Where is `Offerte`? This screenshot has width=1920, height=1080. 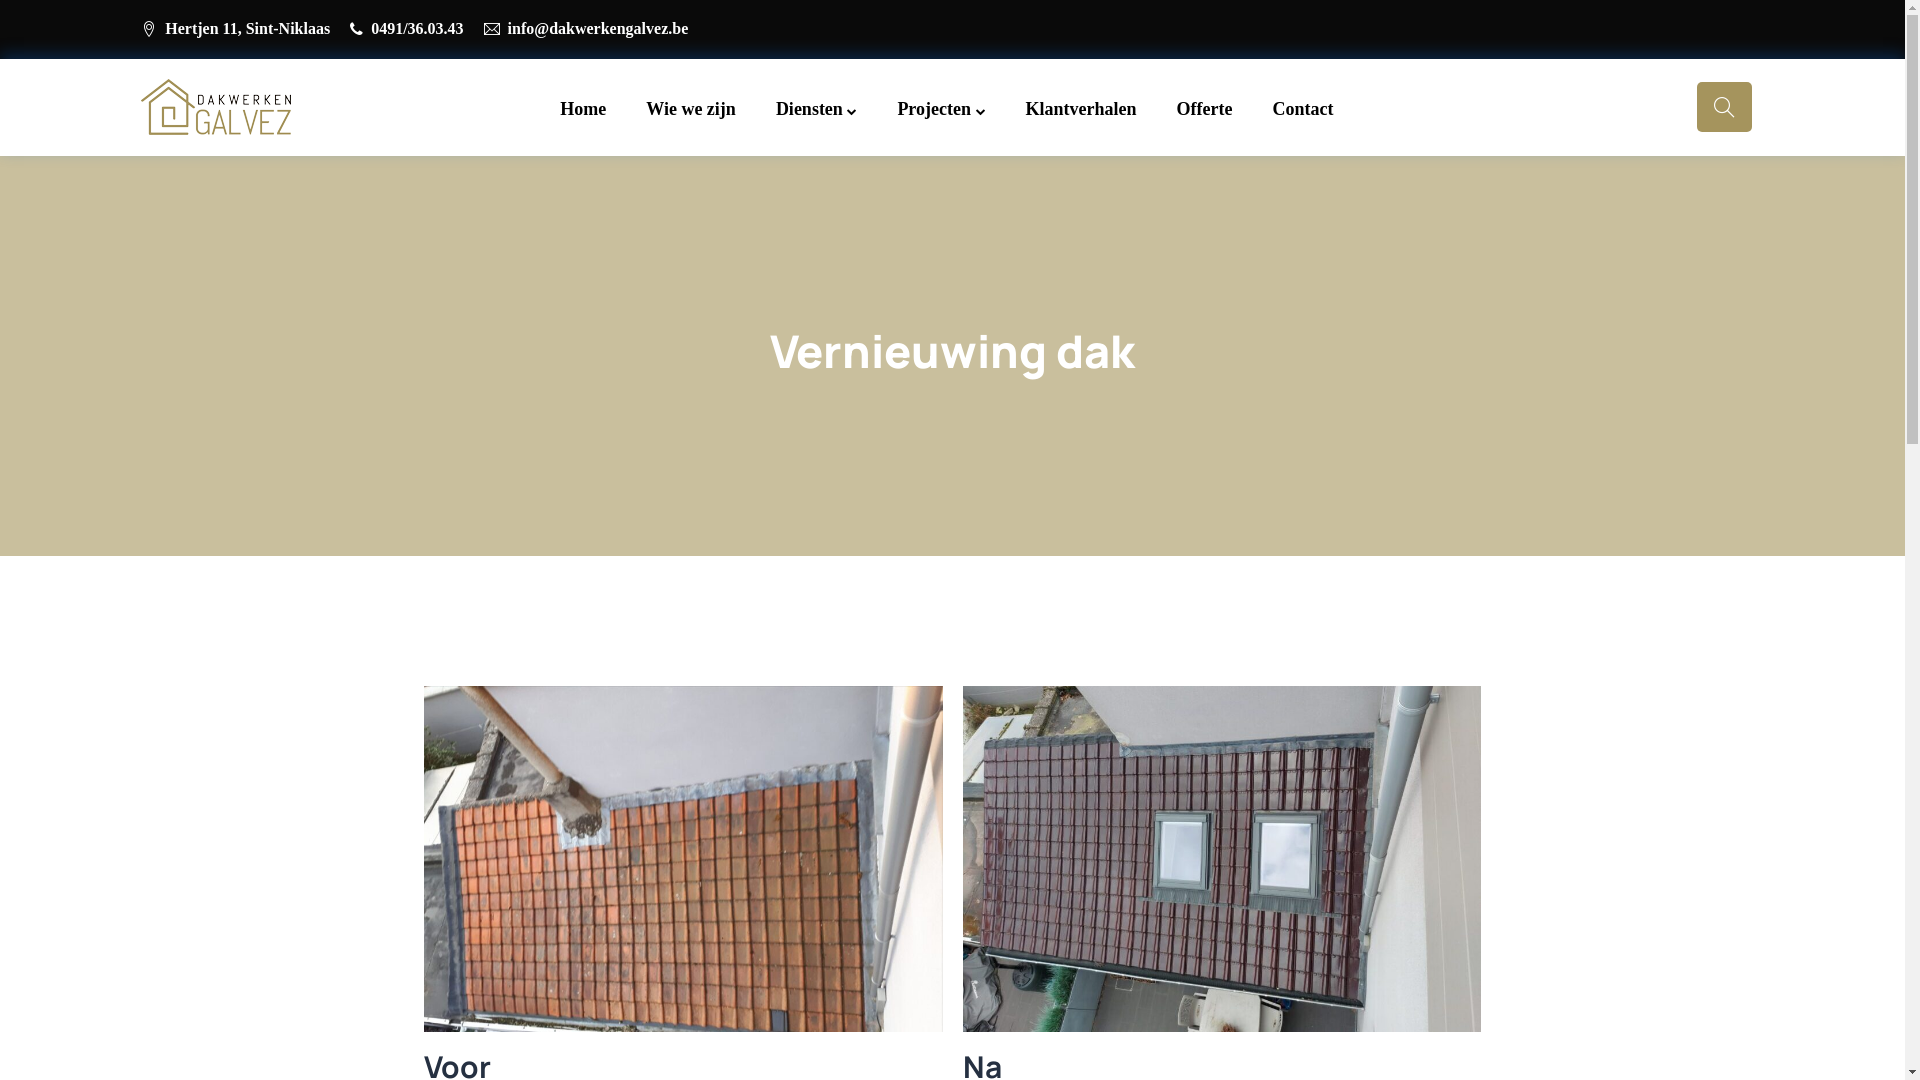
Offerte is located at coordinates (1205, 110).